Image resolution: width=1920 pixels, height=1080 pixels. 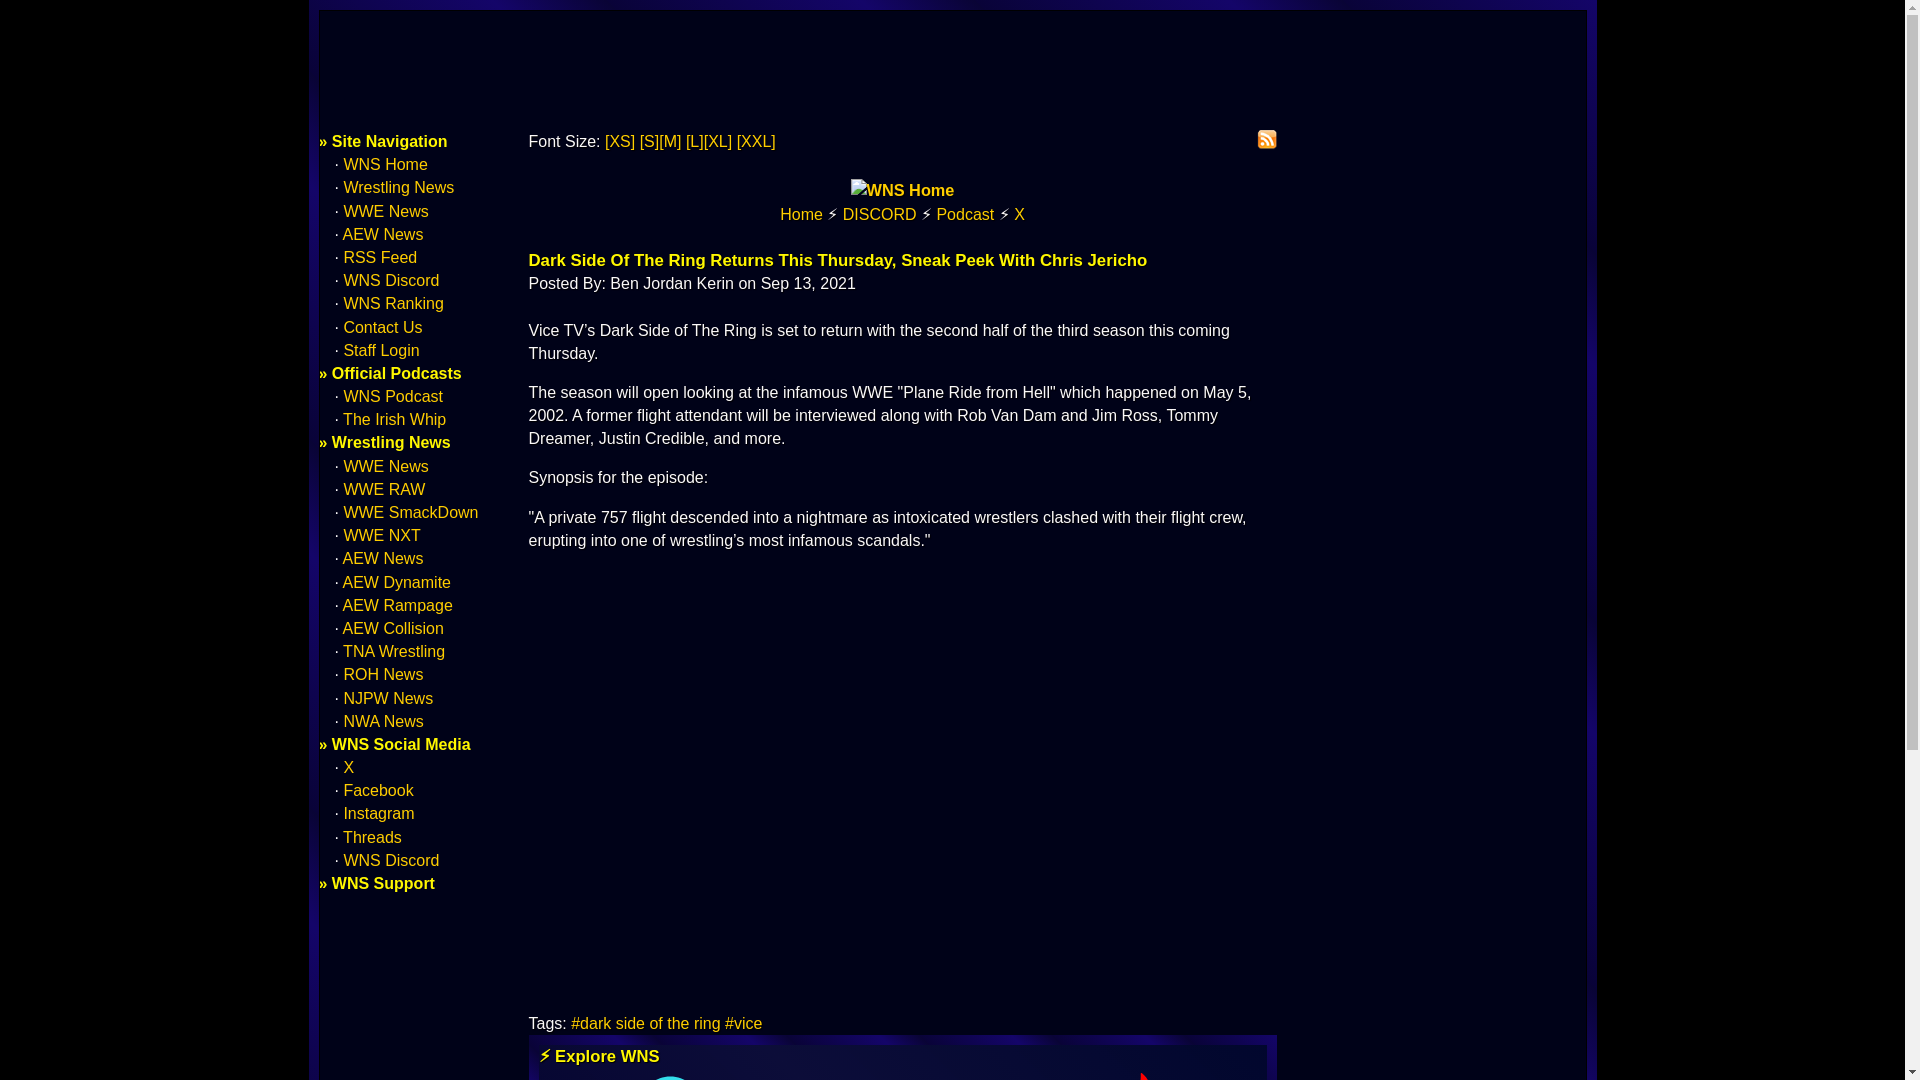 I want to click on AEW News, so click(x=384, y=234).